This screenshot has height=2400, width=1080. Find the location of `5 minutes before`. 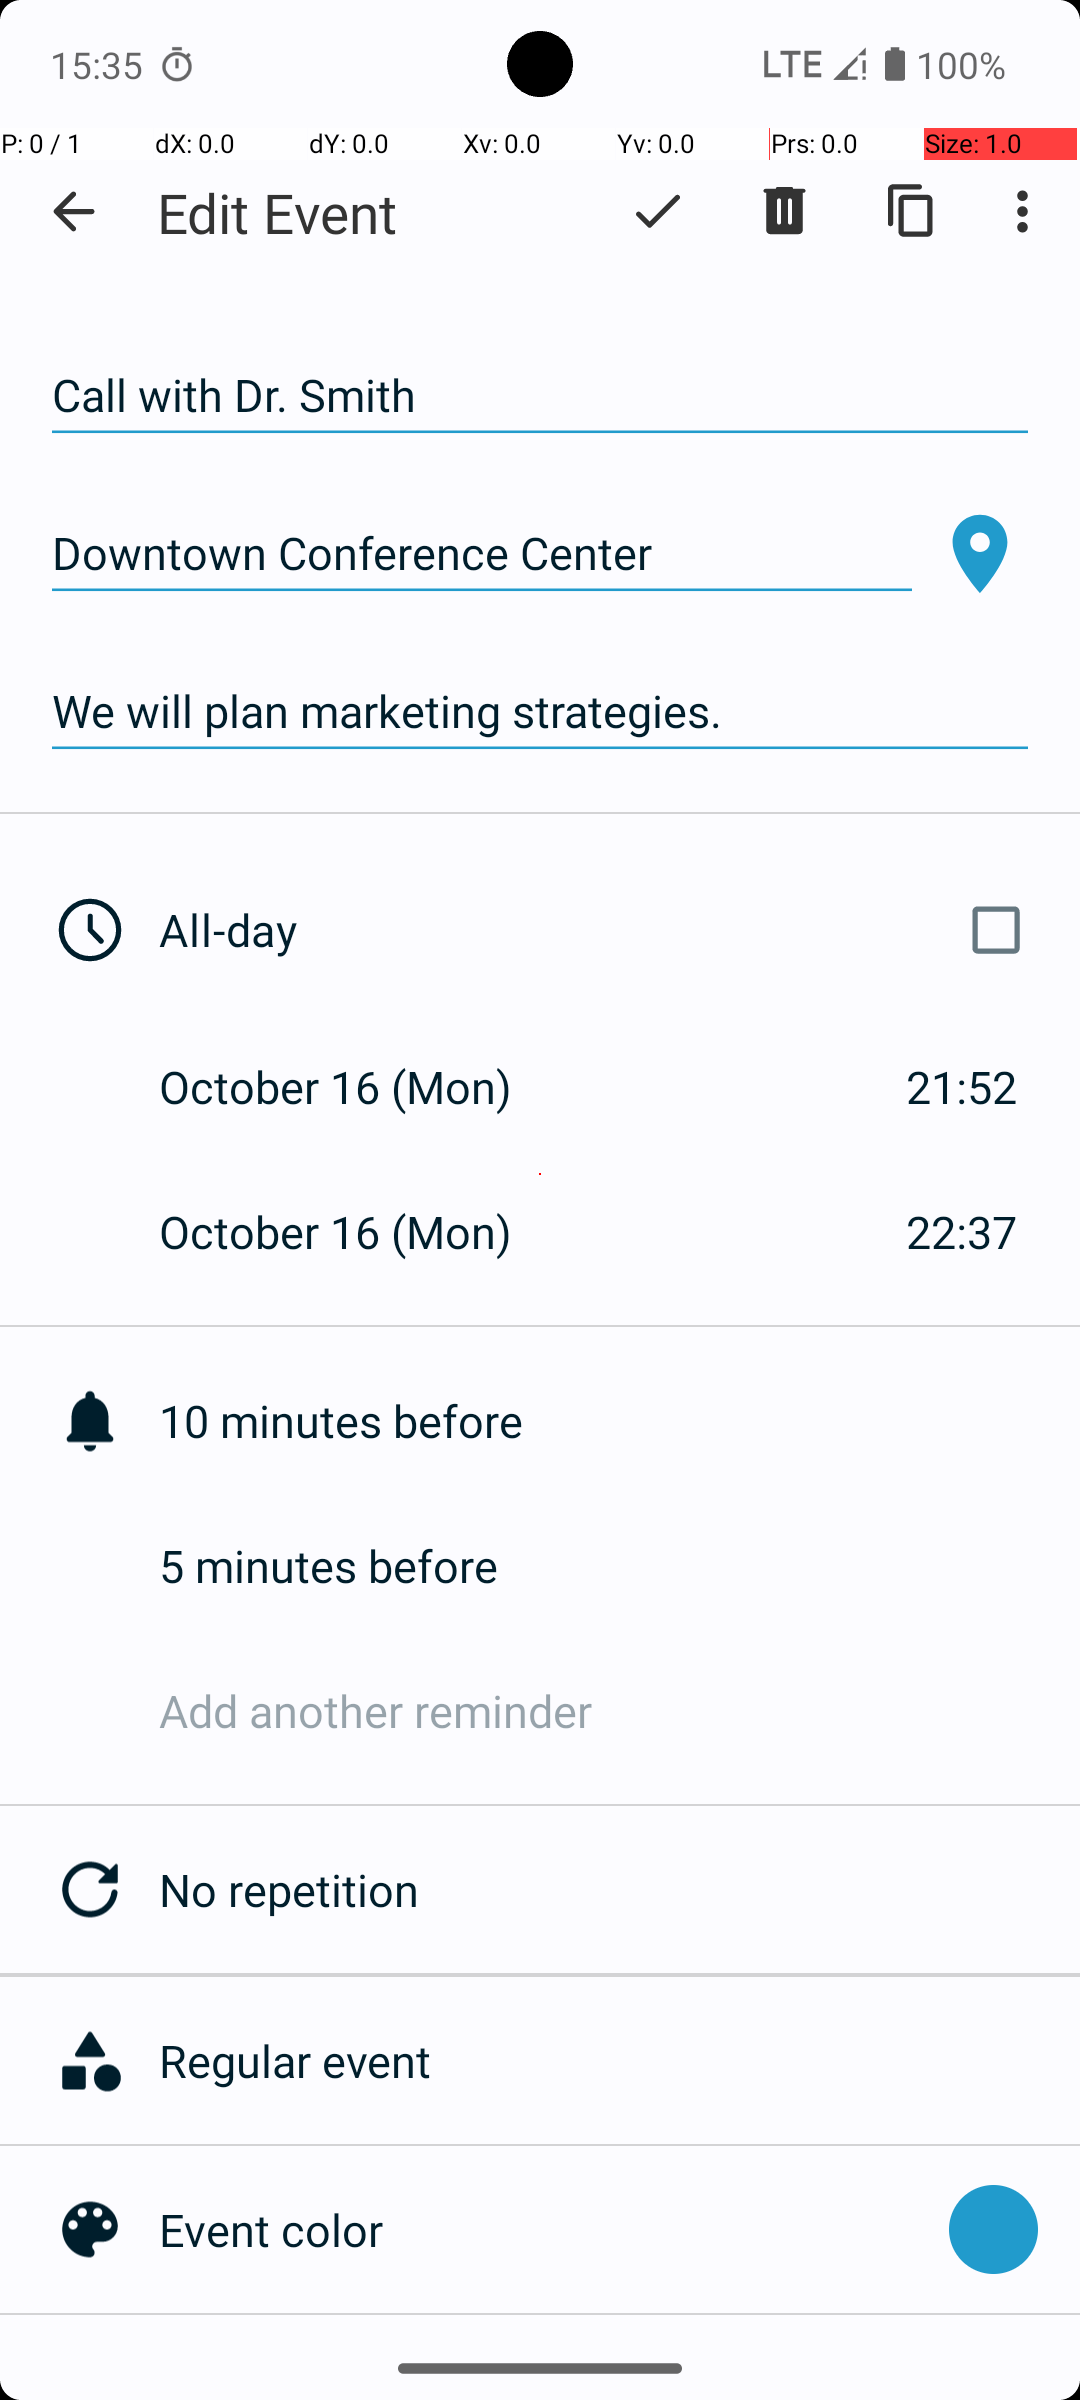

5 minutes before is located at coordinates (620, 1566).